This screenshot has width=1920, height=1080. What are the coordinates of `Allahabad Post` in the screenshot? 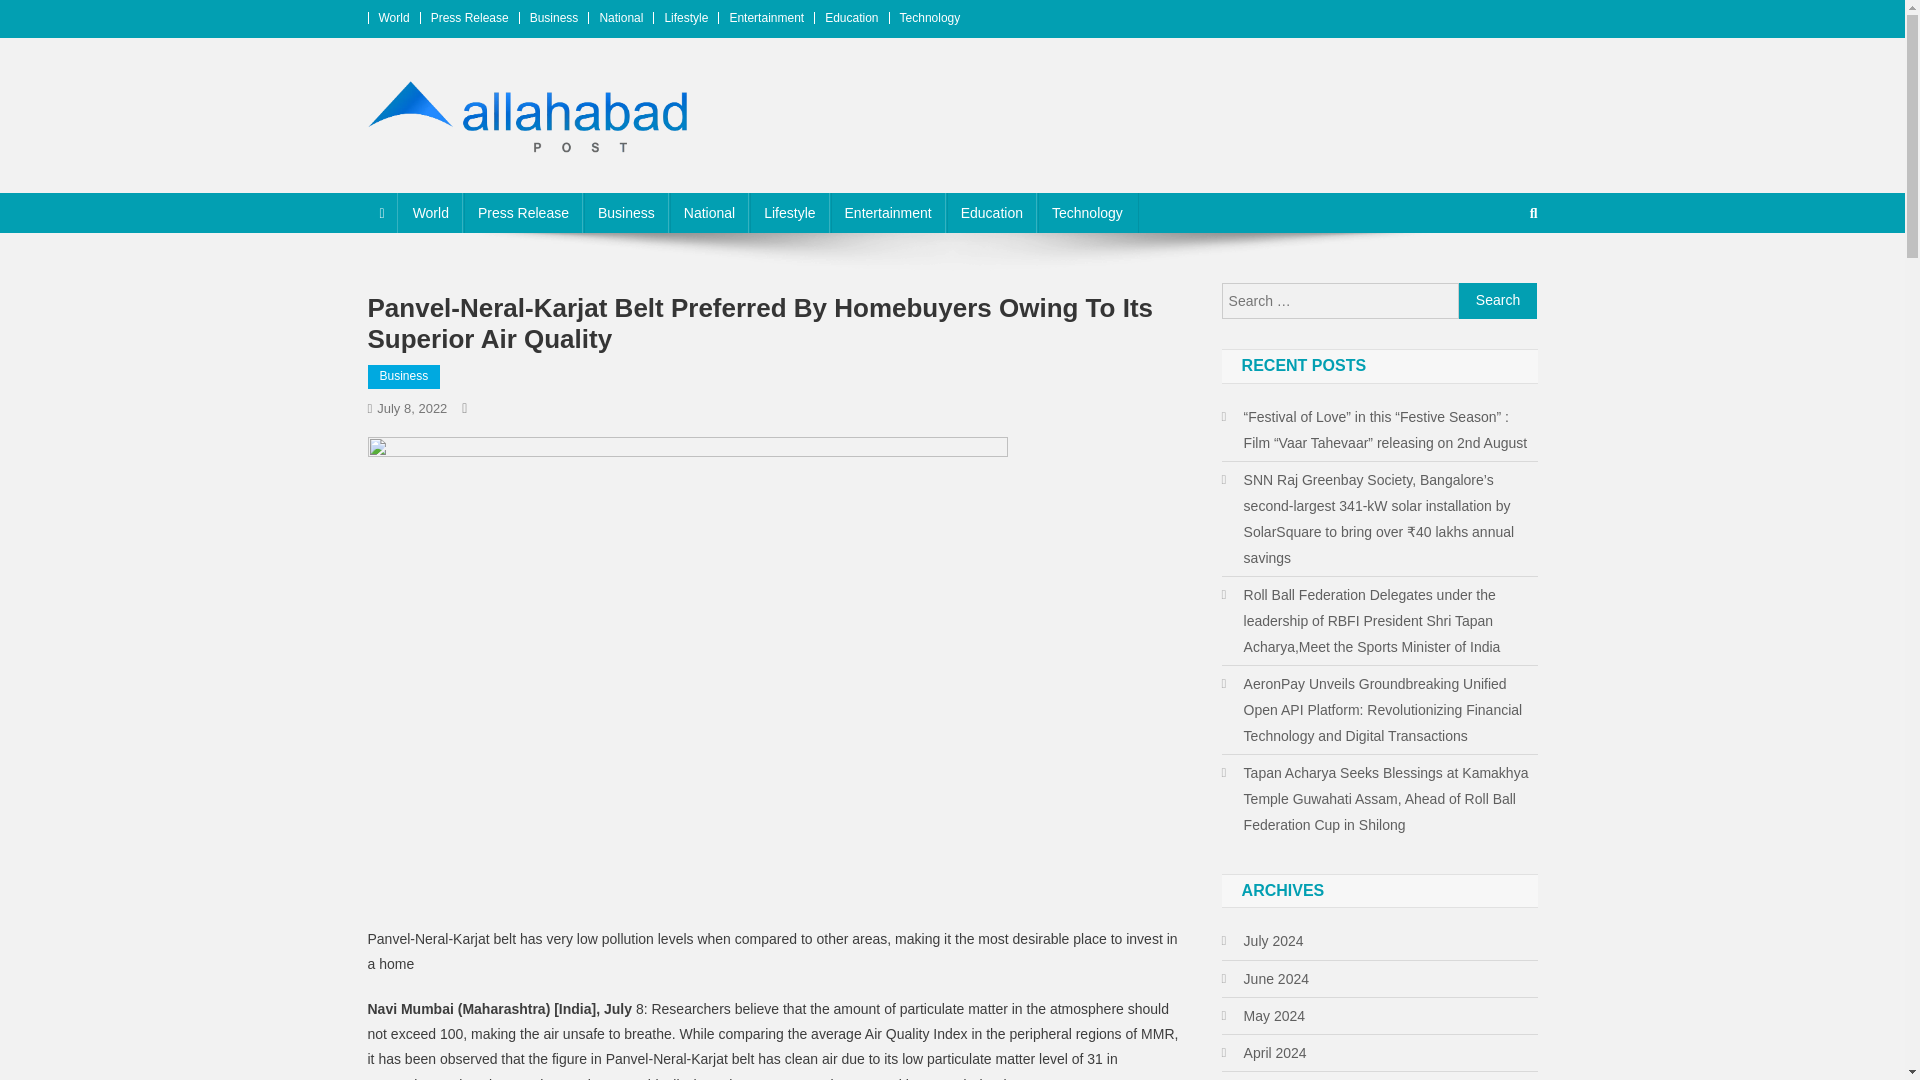 It's located at (484, 173).